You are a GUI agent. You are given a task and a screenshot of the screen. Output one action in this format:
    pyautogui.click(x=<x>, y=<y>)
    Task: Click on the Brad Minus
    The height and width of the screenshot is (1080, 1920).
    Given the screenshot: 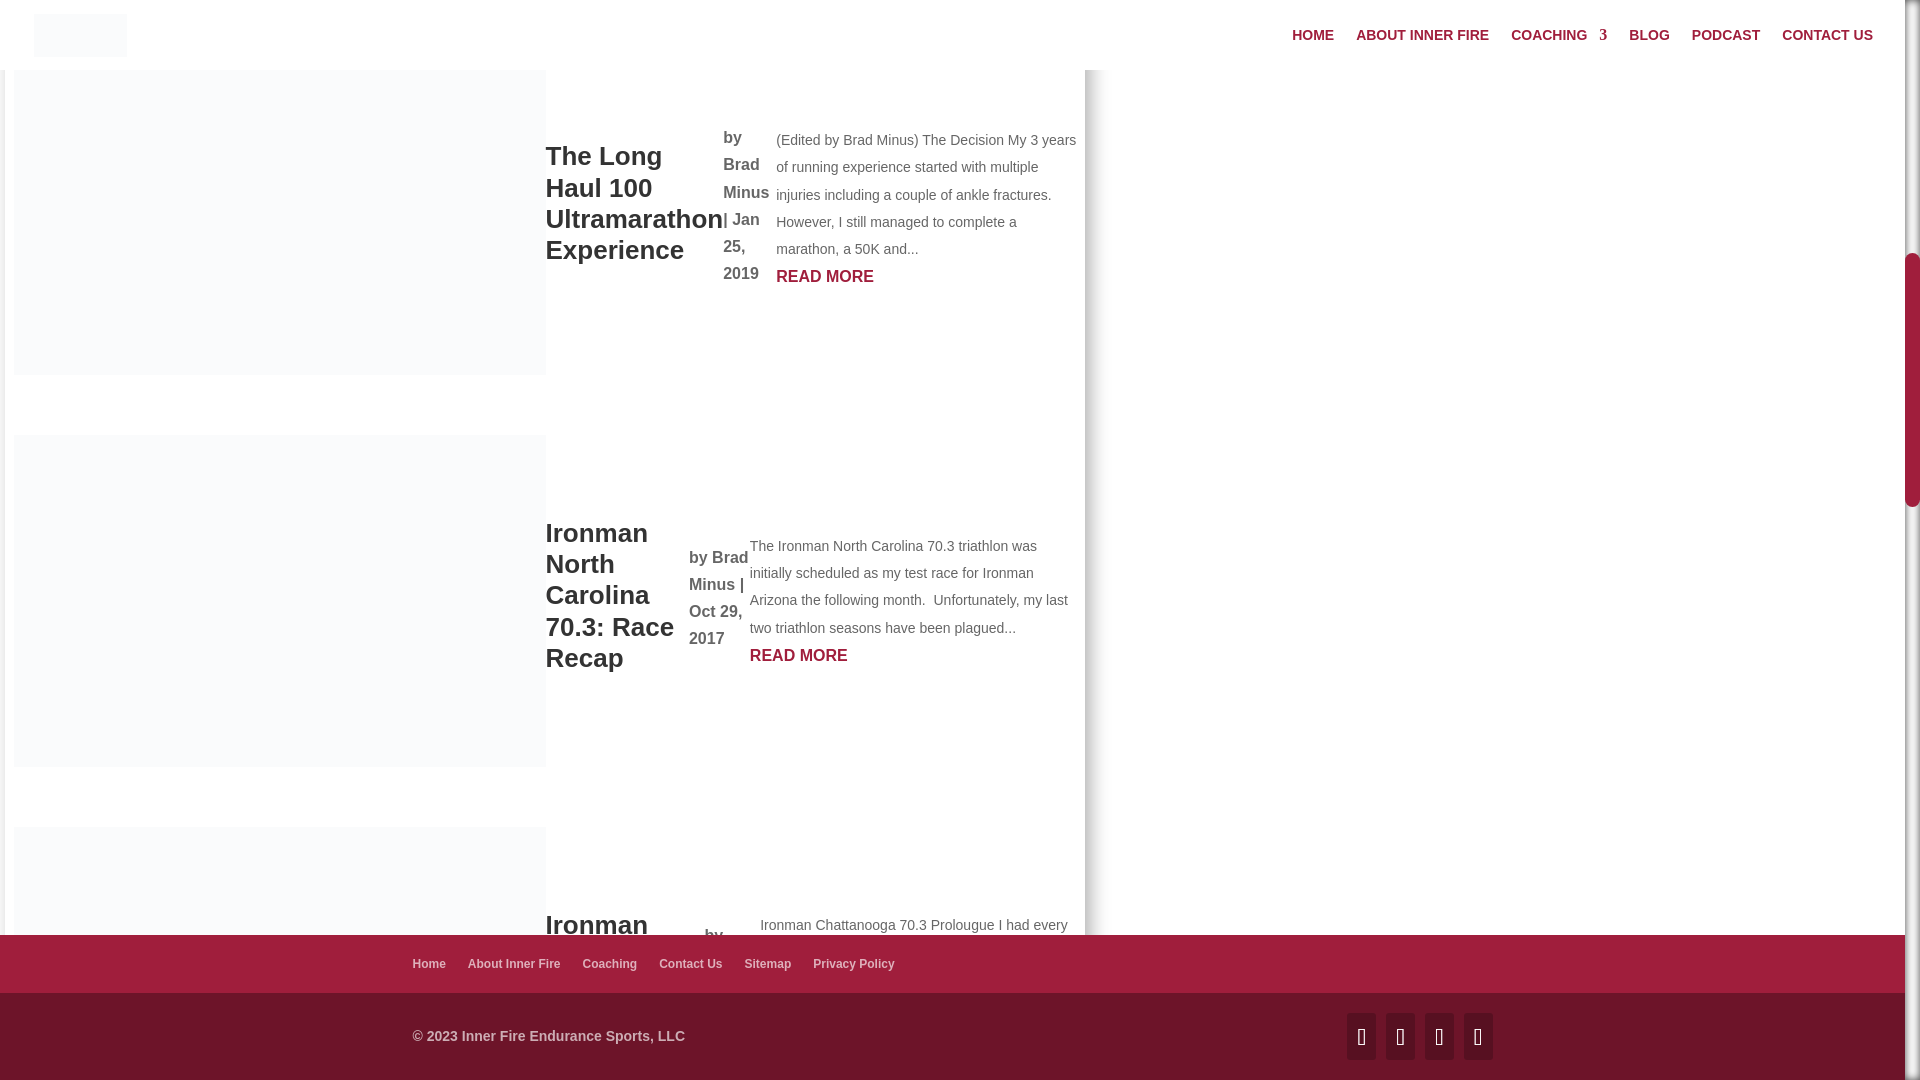 What is the action you would take?
    pyautogui.click(x=746, y=177)
    